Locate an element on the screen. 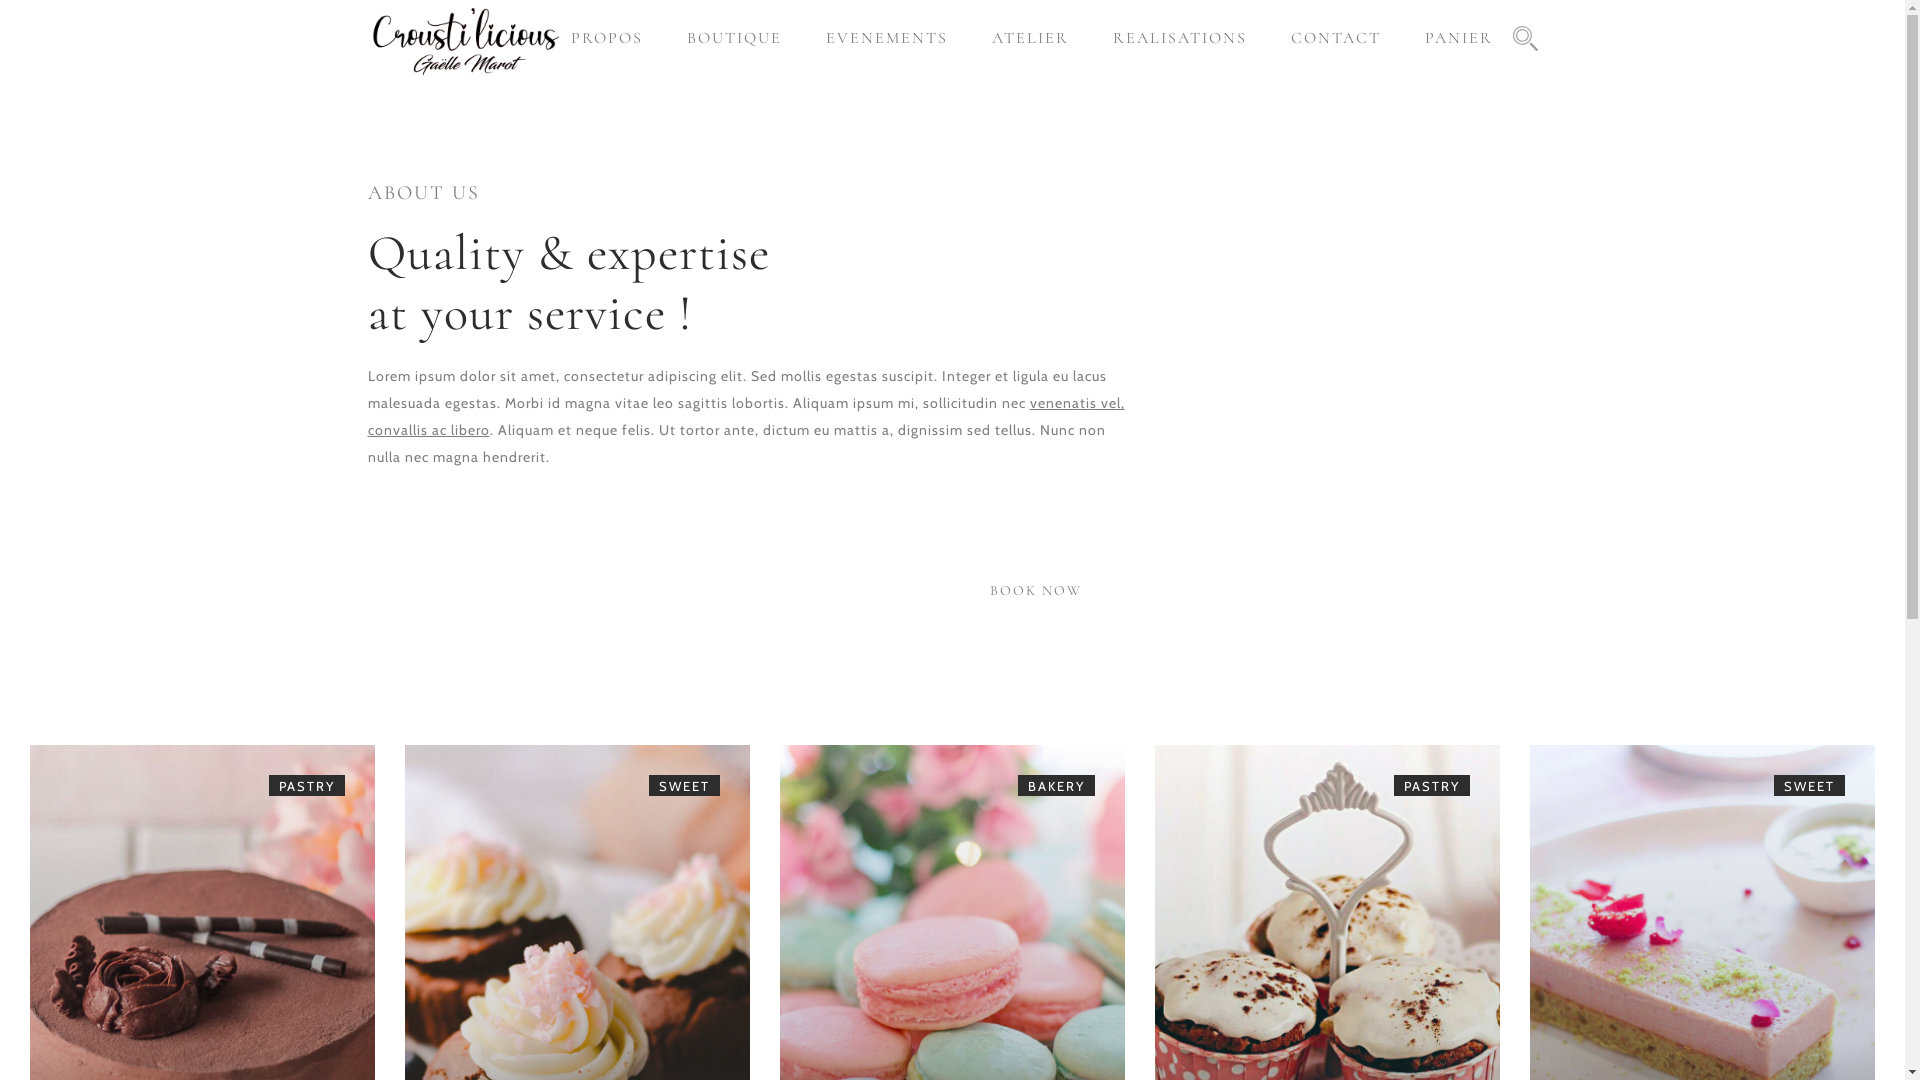 The width and height of the screenshot is (1920, 1080). CONTACT is located at coordinates (1335, 38).